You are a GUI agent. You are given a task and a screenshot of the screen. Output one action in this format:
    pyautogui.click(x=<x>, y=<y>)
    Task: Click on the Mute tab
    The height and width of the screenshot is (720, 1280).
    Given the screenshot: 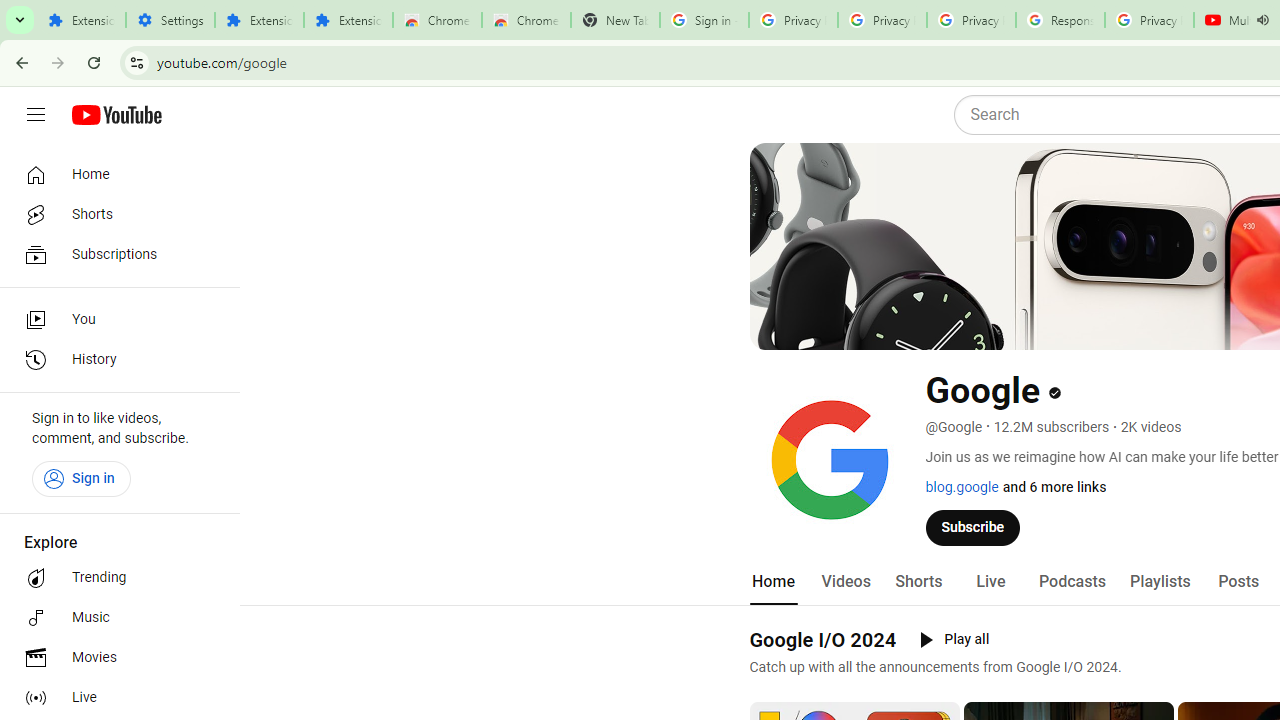 What is the action you would take?
    pyautogui.click(x=1262, y=20)
    